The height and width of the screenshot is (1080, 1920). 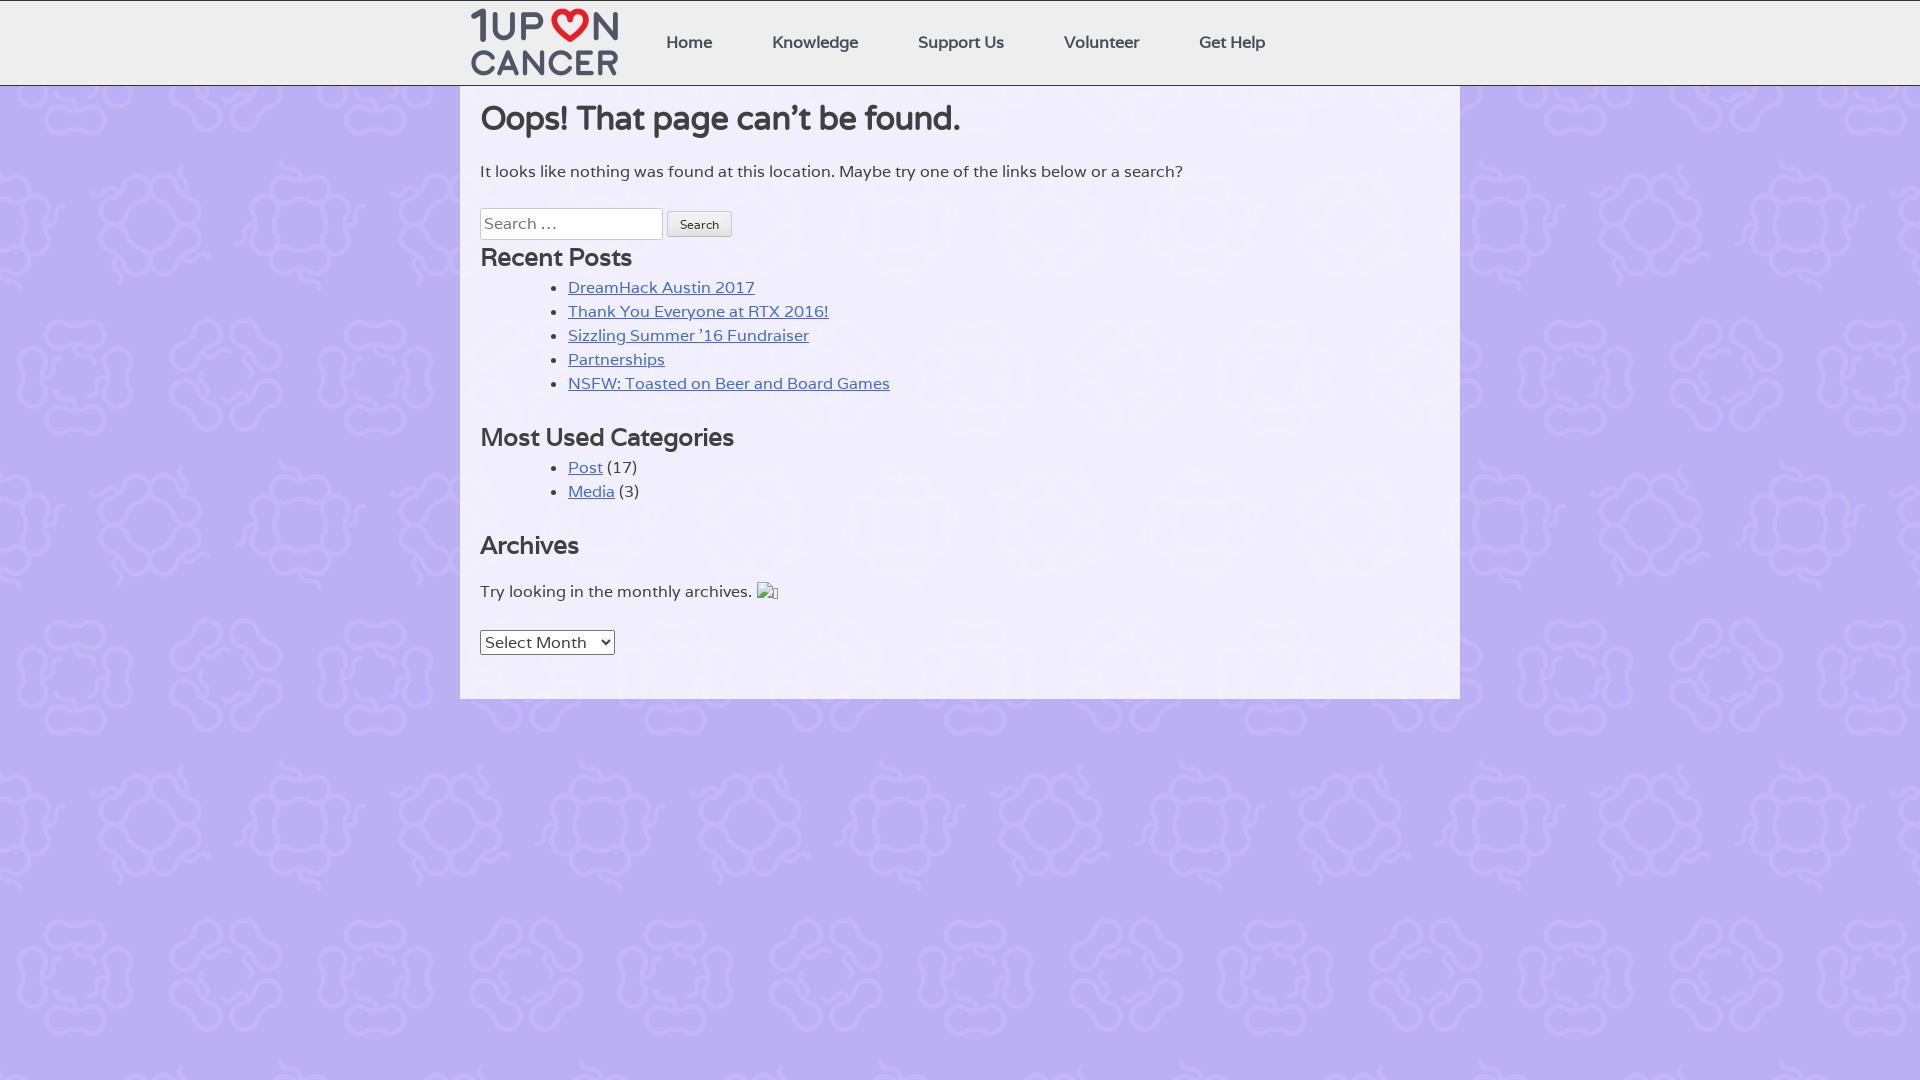 I want to click on Search, so click(x=700, y=224).